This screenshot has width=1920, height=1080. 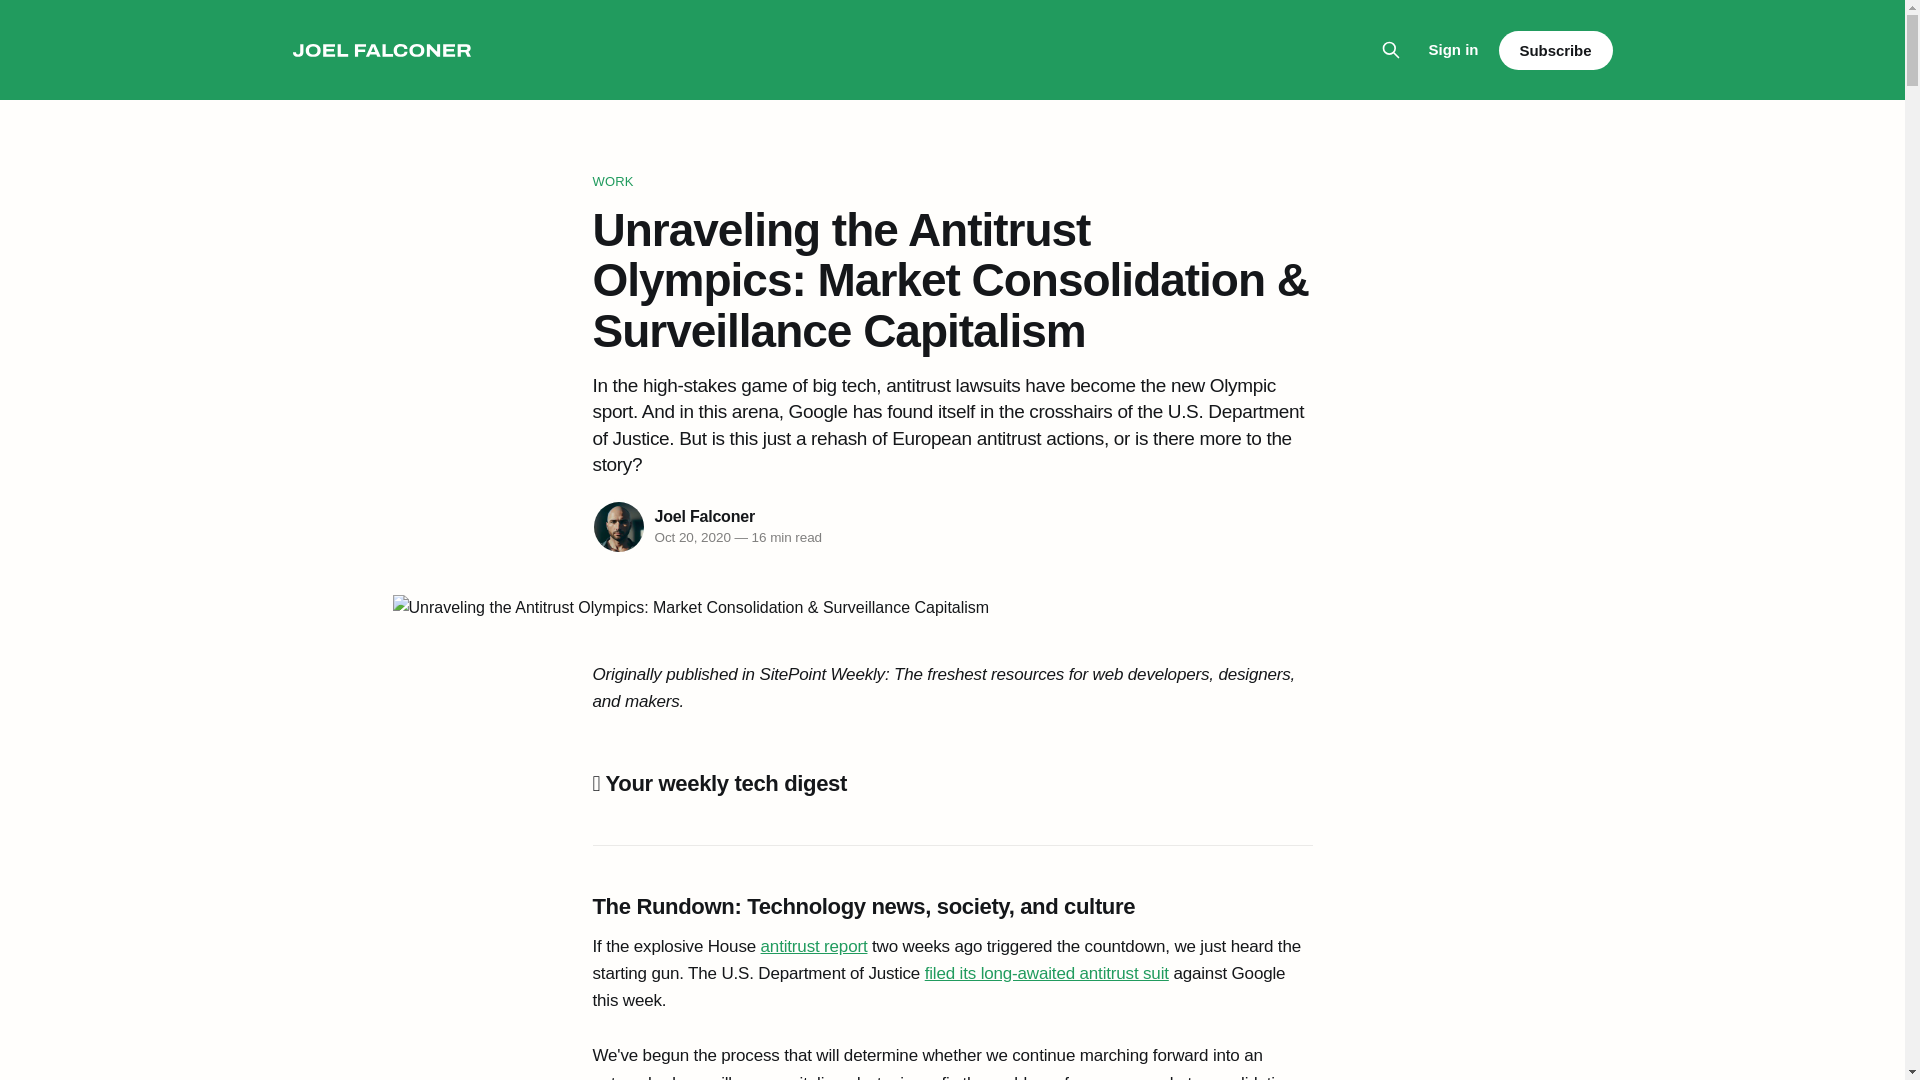 I want to click on Sign in, so click(x=1453, y=49).